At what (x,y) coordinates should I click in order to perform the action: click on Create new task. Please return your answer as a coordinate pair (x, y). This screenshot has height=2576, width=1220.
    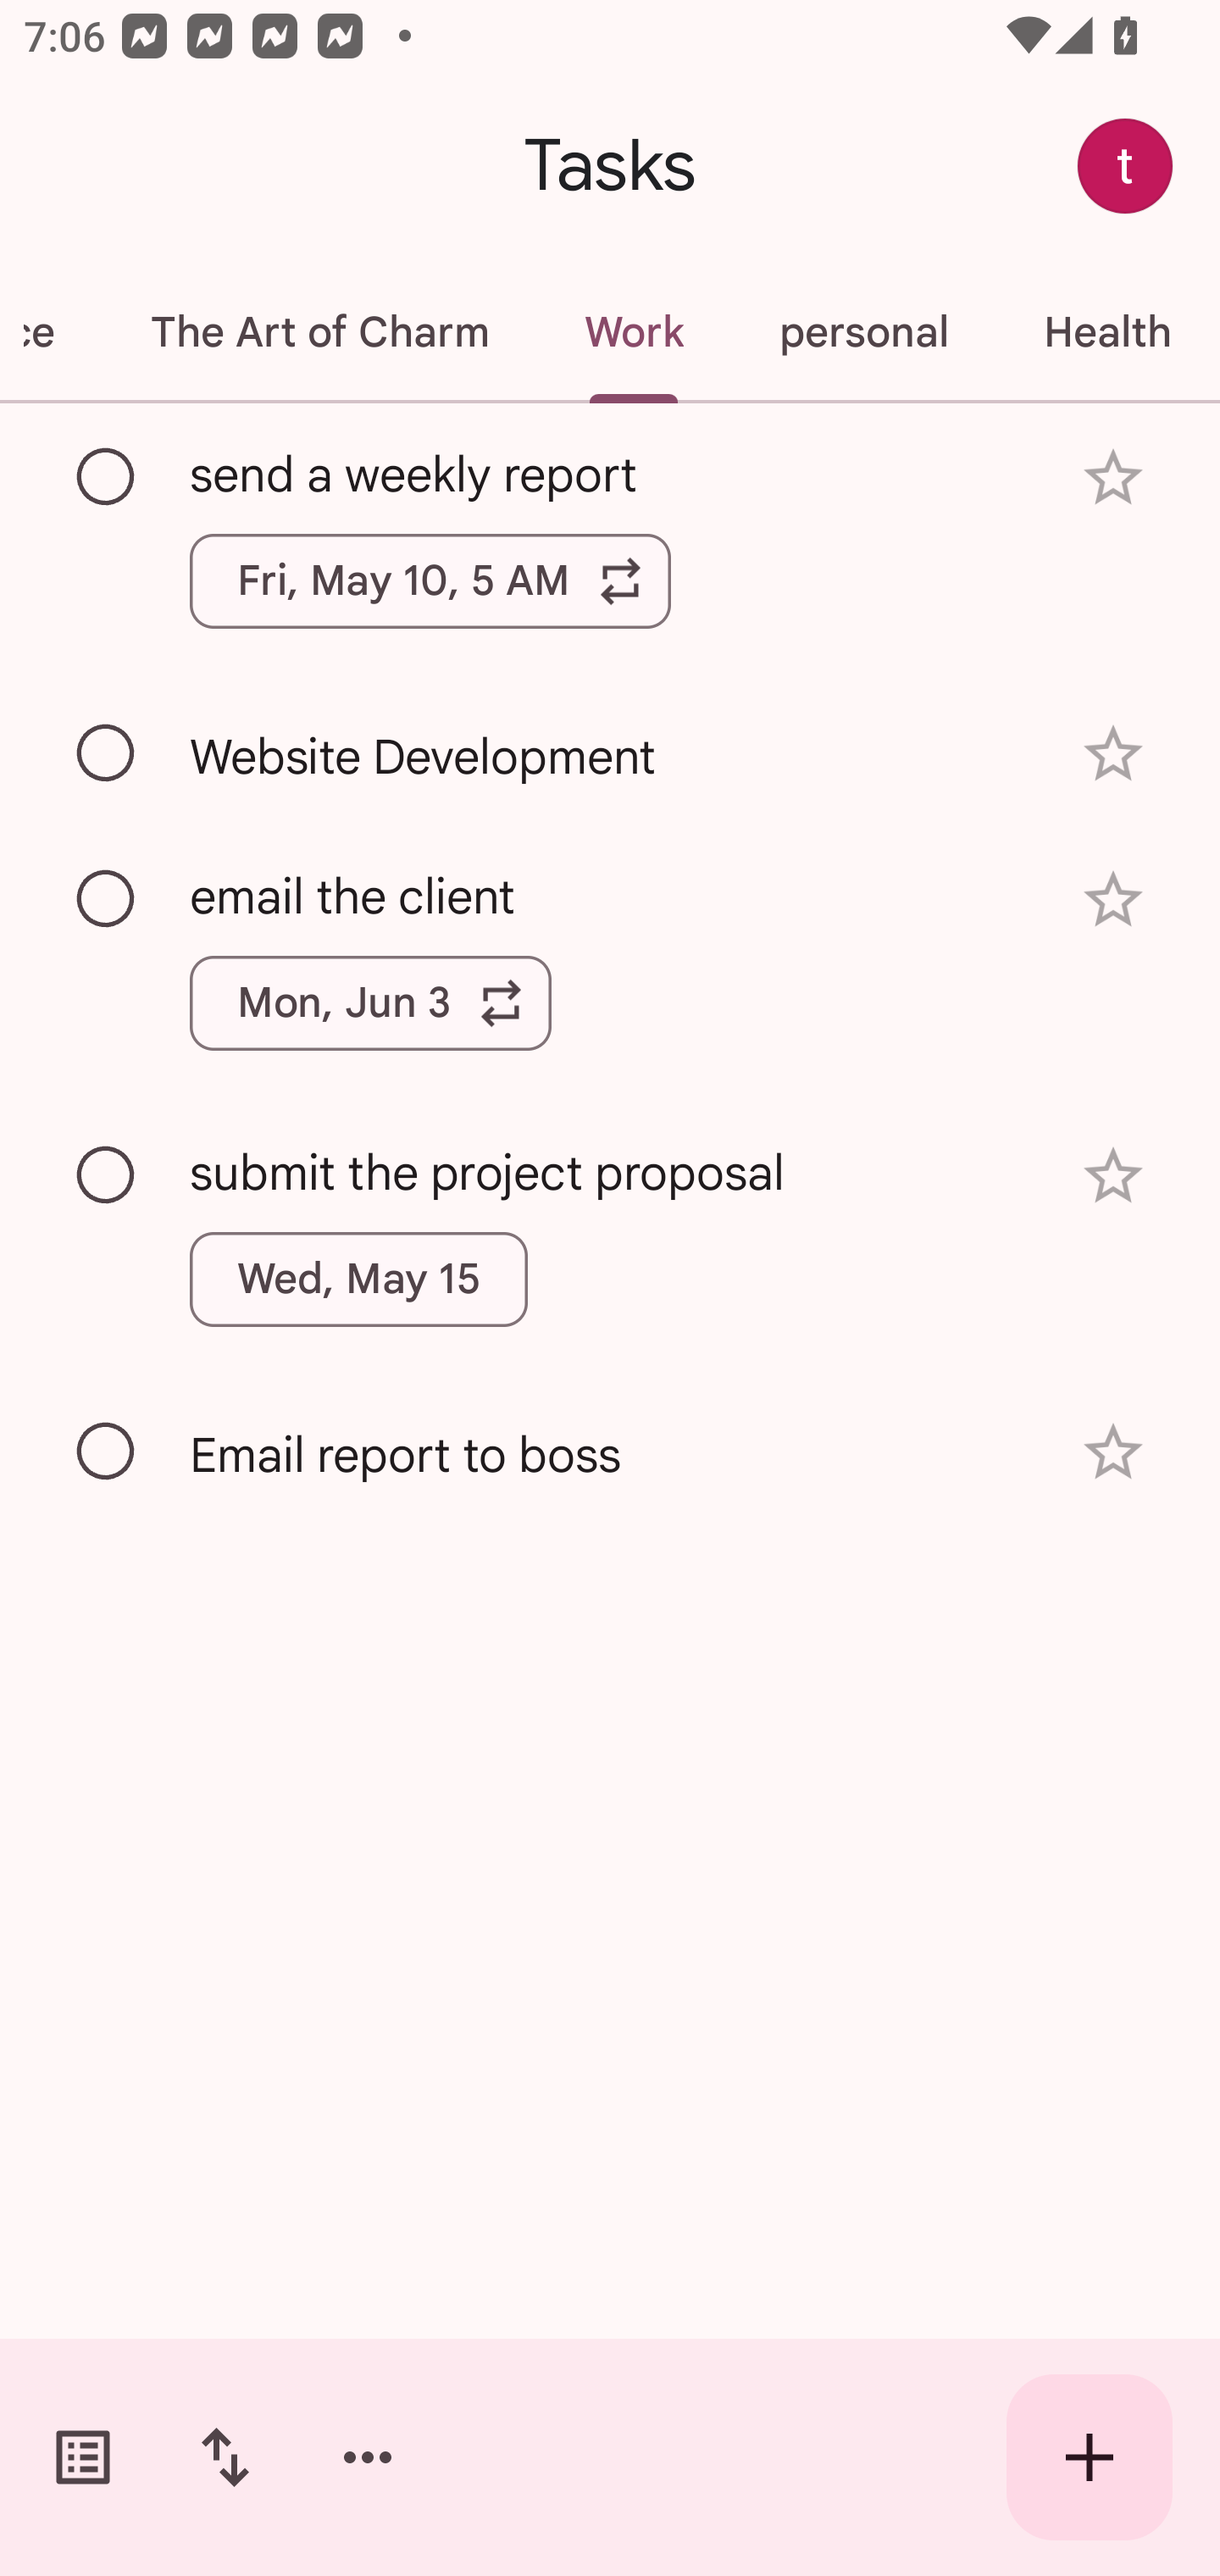
    Looking at the image, I should click on (1090, 2457).